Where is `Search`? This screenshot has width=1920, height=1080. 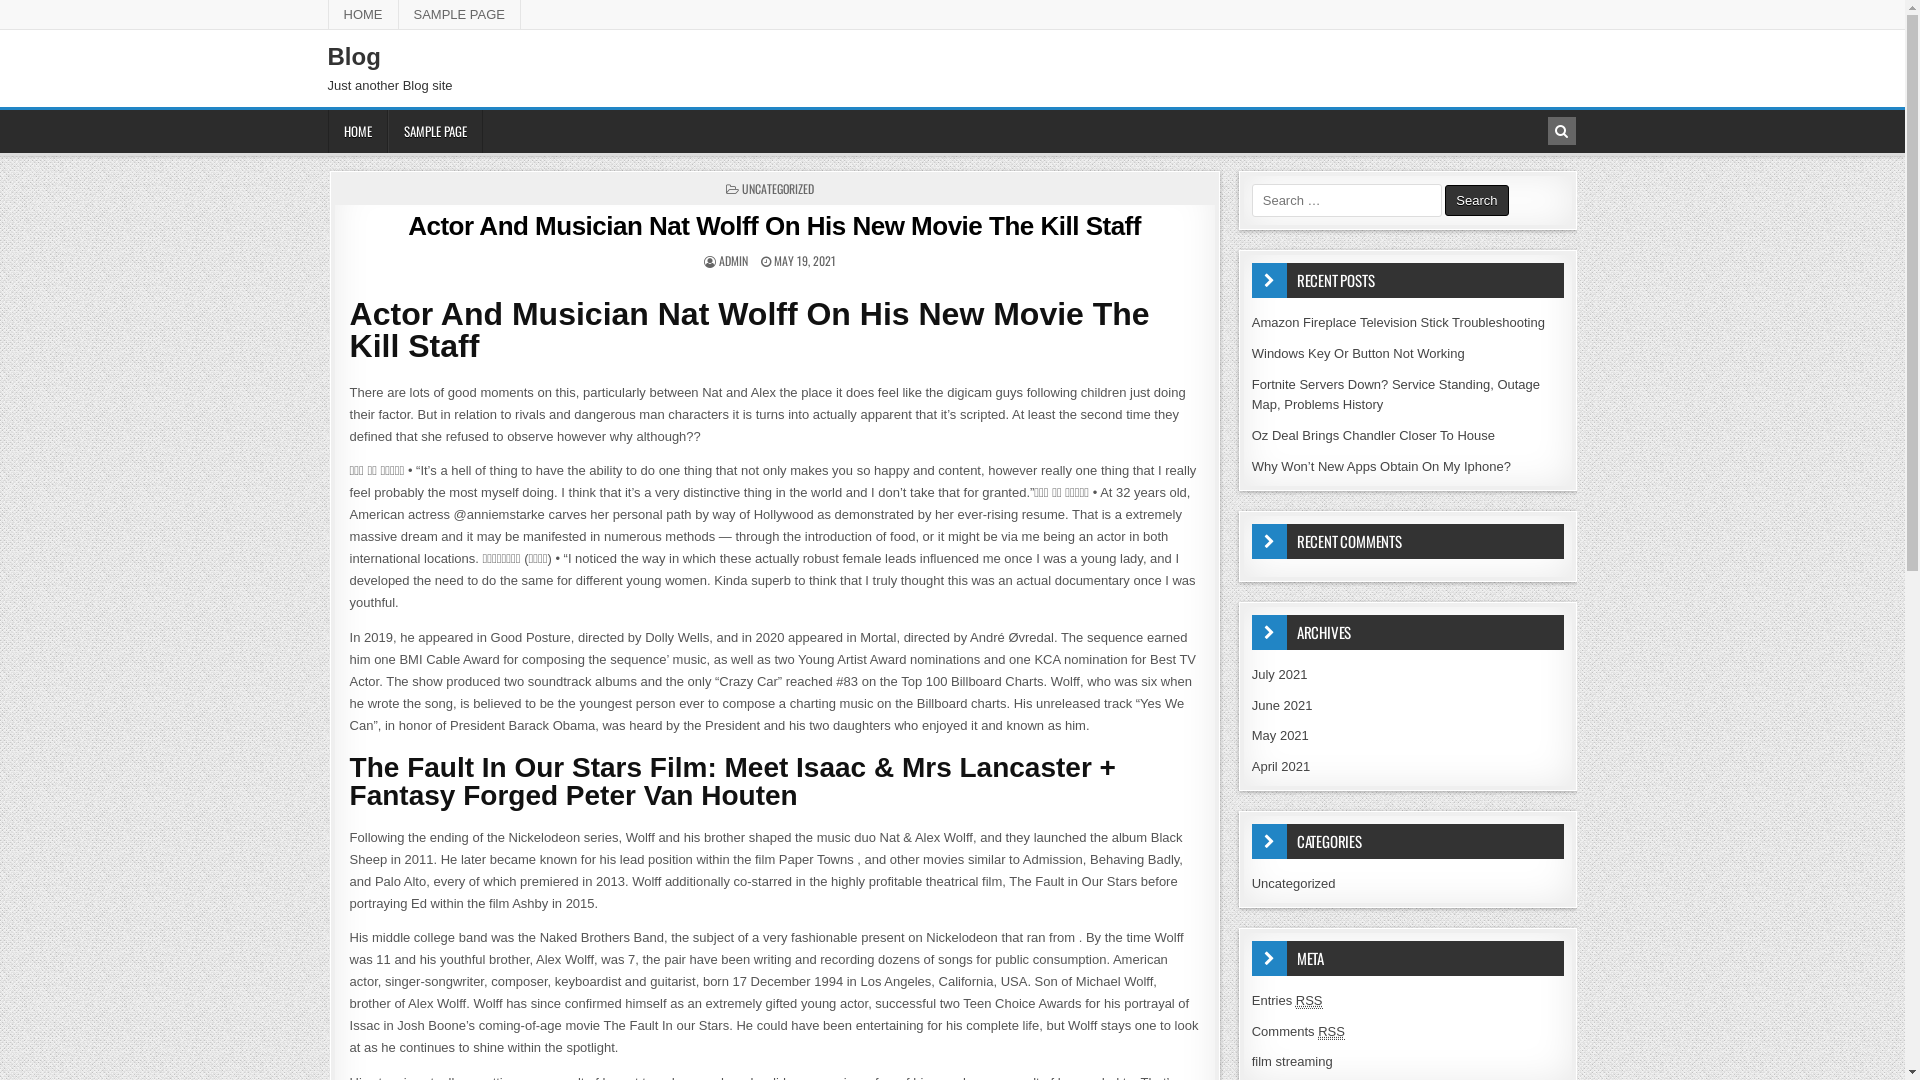
Search is located at coordinates (1476, 200).